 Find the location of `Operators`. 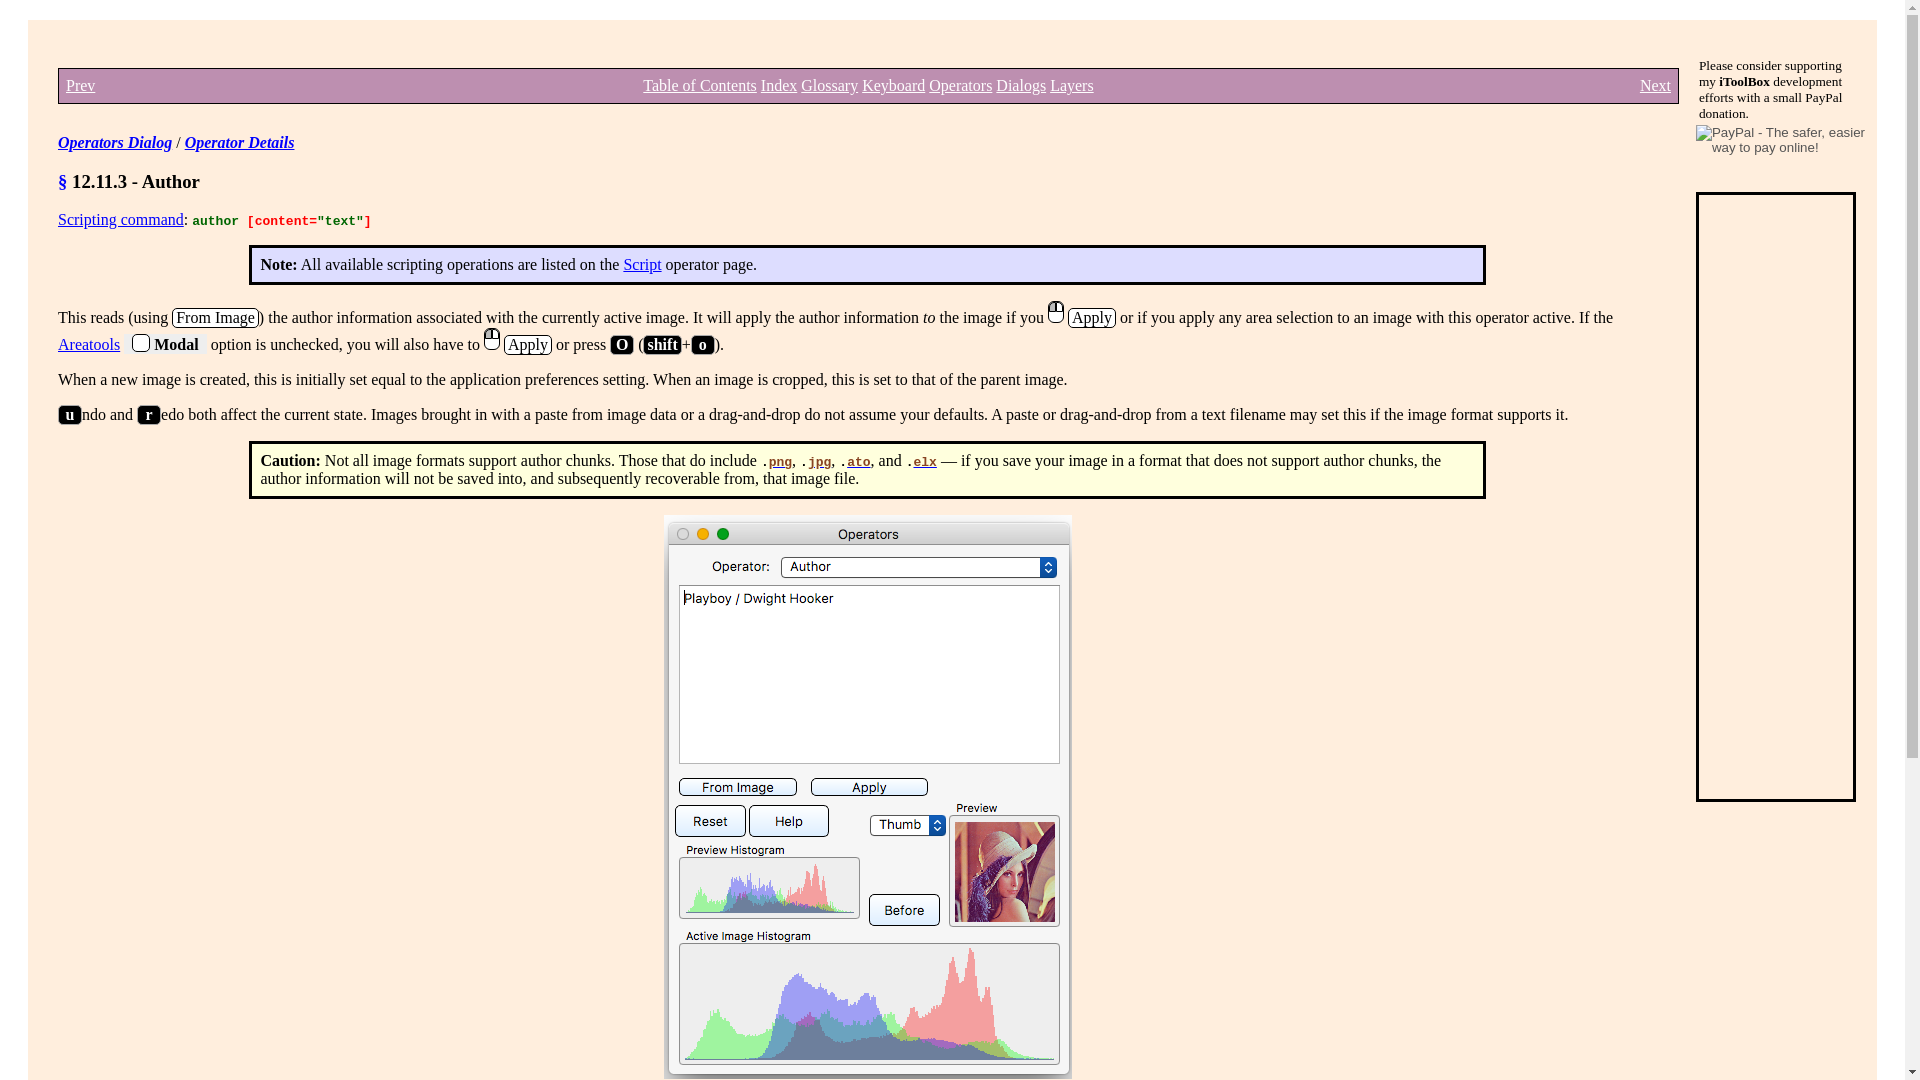

Operators is located at coordinates (960, 84).